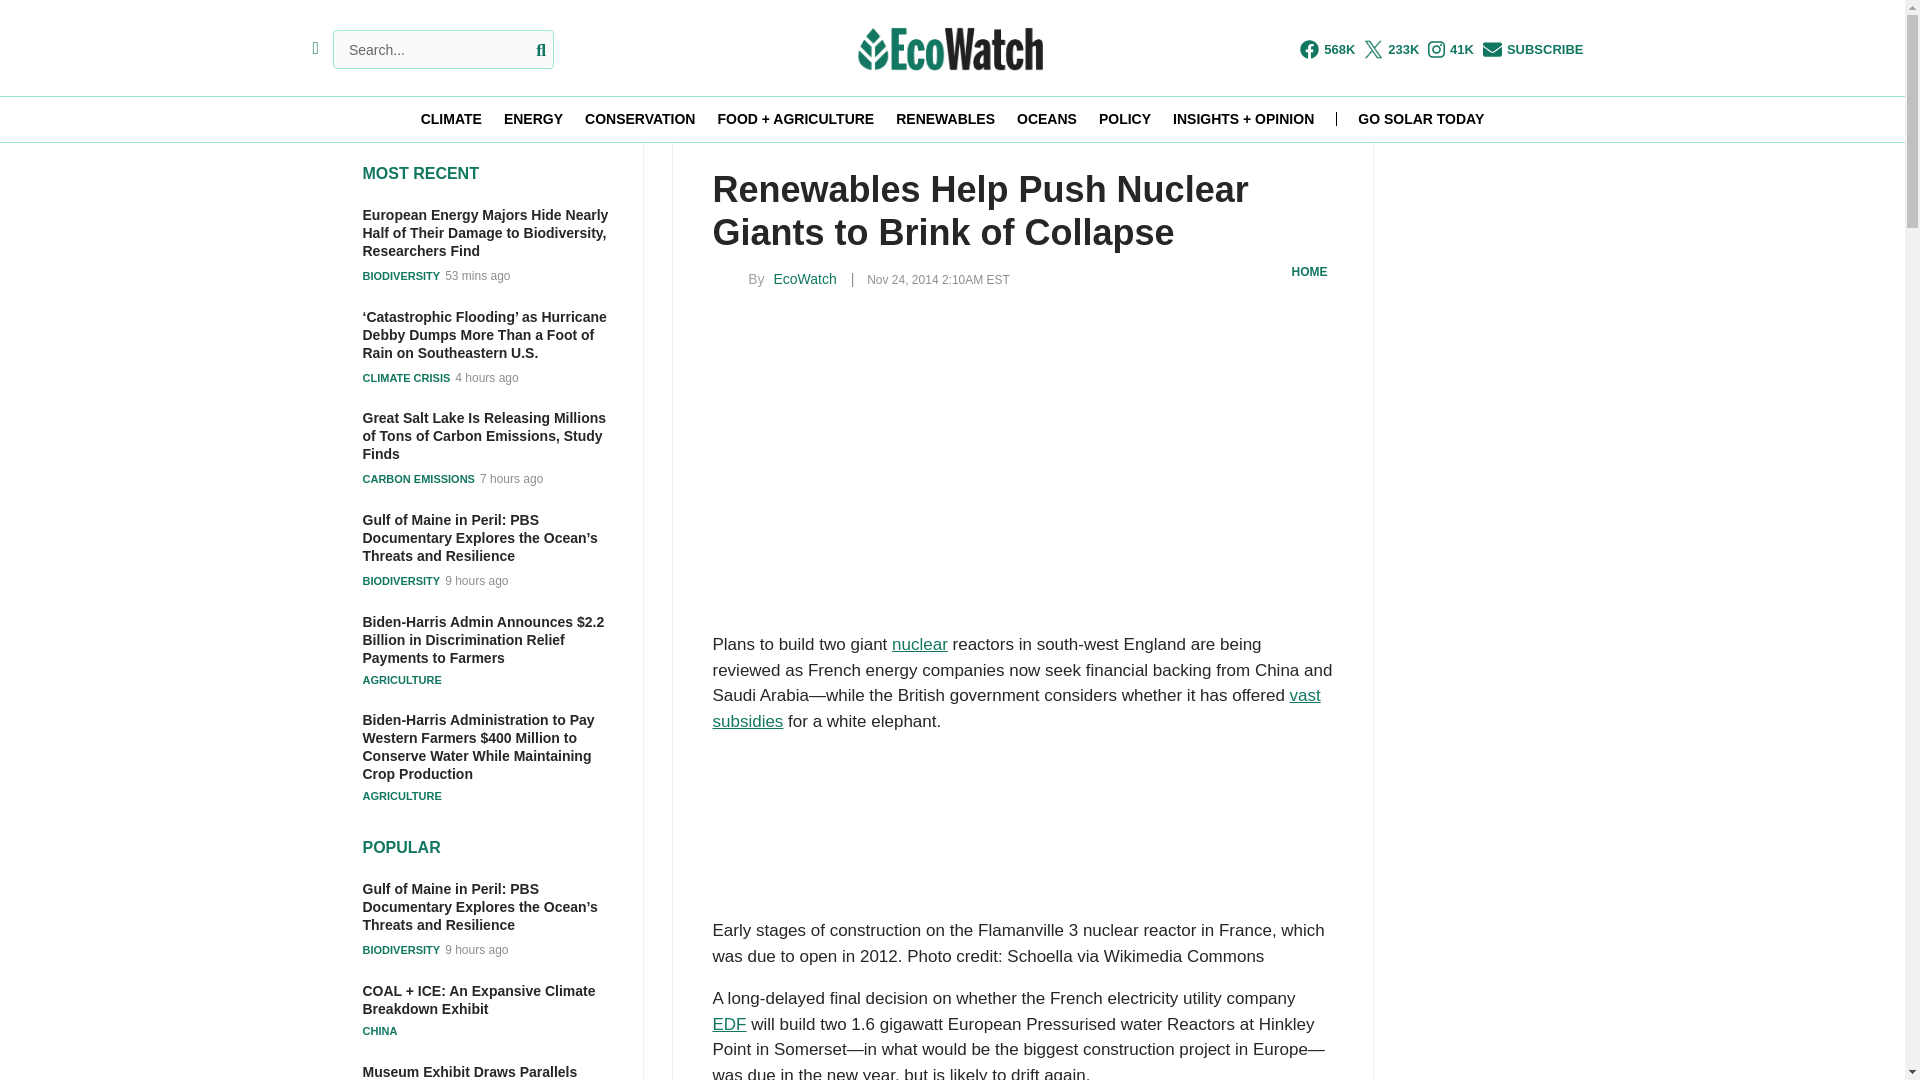 This screenshot has height=1080, width=1920. Describe the element at coordinates (1450, 49) in the screenshot. I see `41K` at that location.